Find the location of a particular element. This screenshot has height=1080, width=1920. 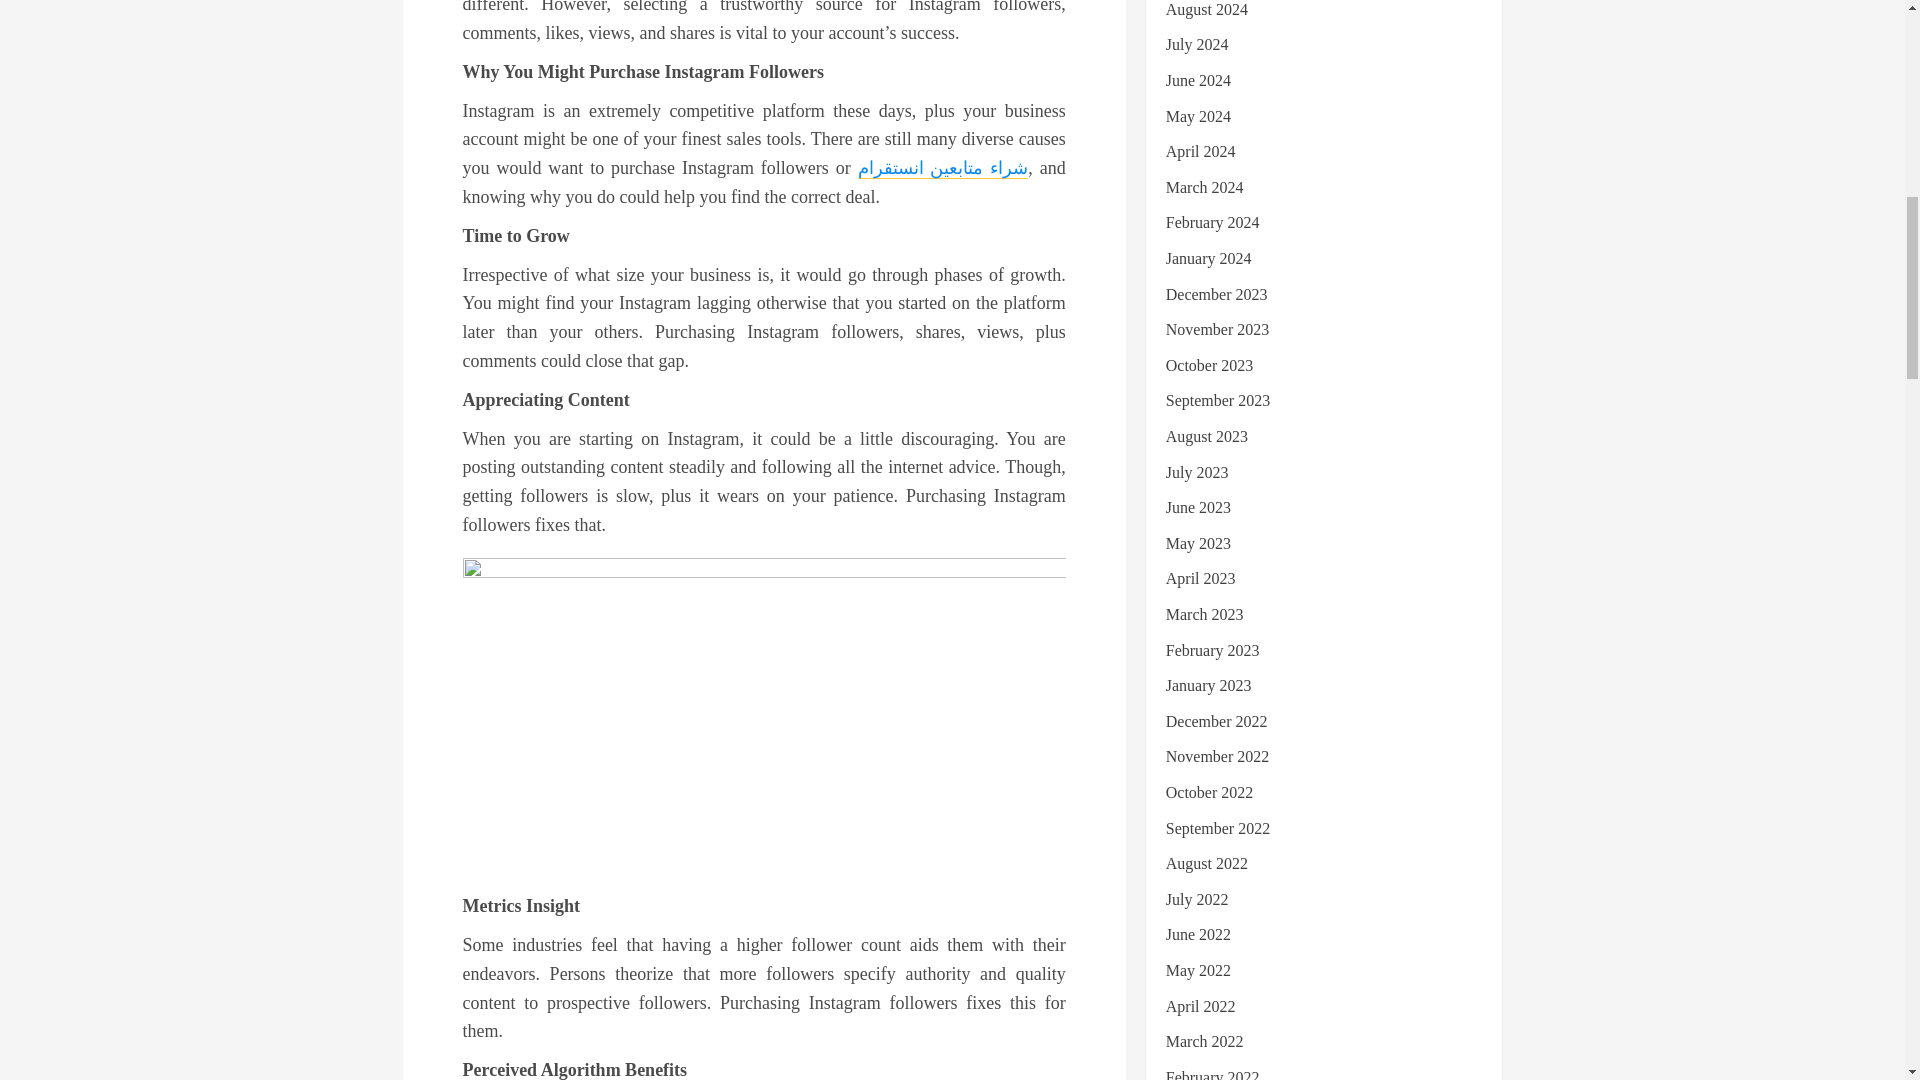

July 2024 is located at coordinates (1196, 44).